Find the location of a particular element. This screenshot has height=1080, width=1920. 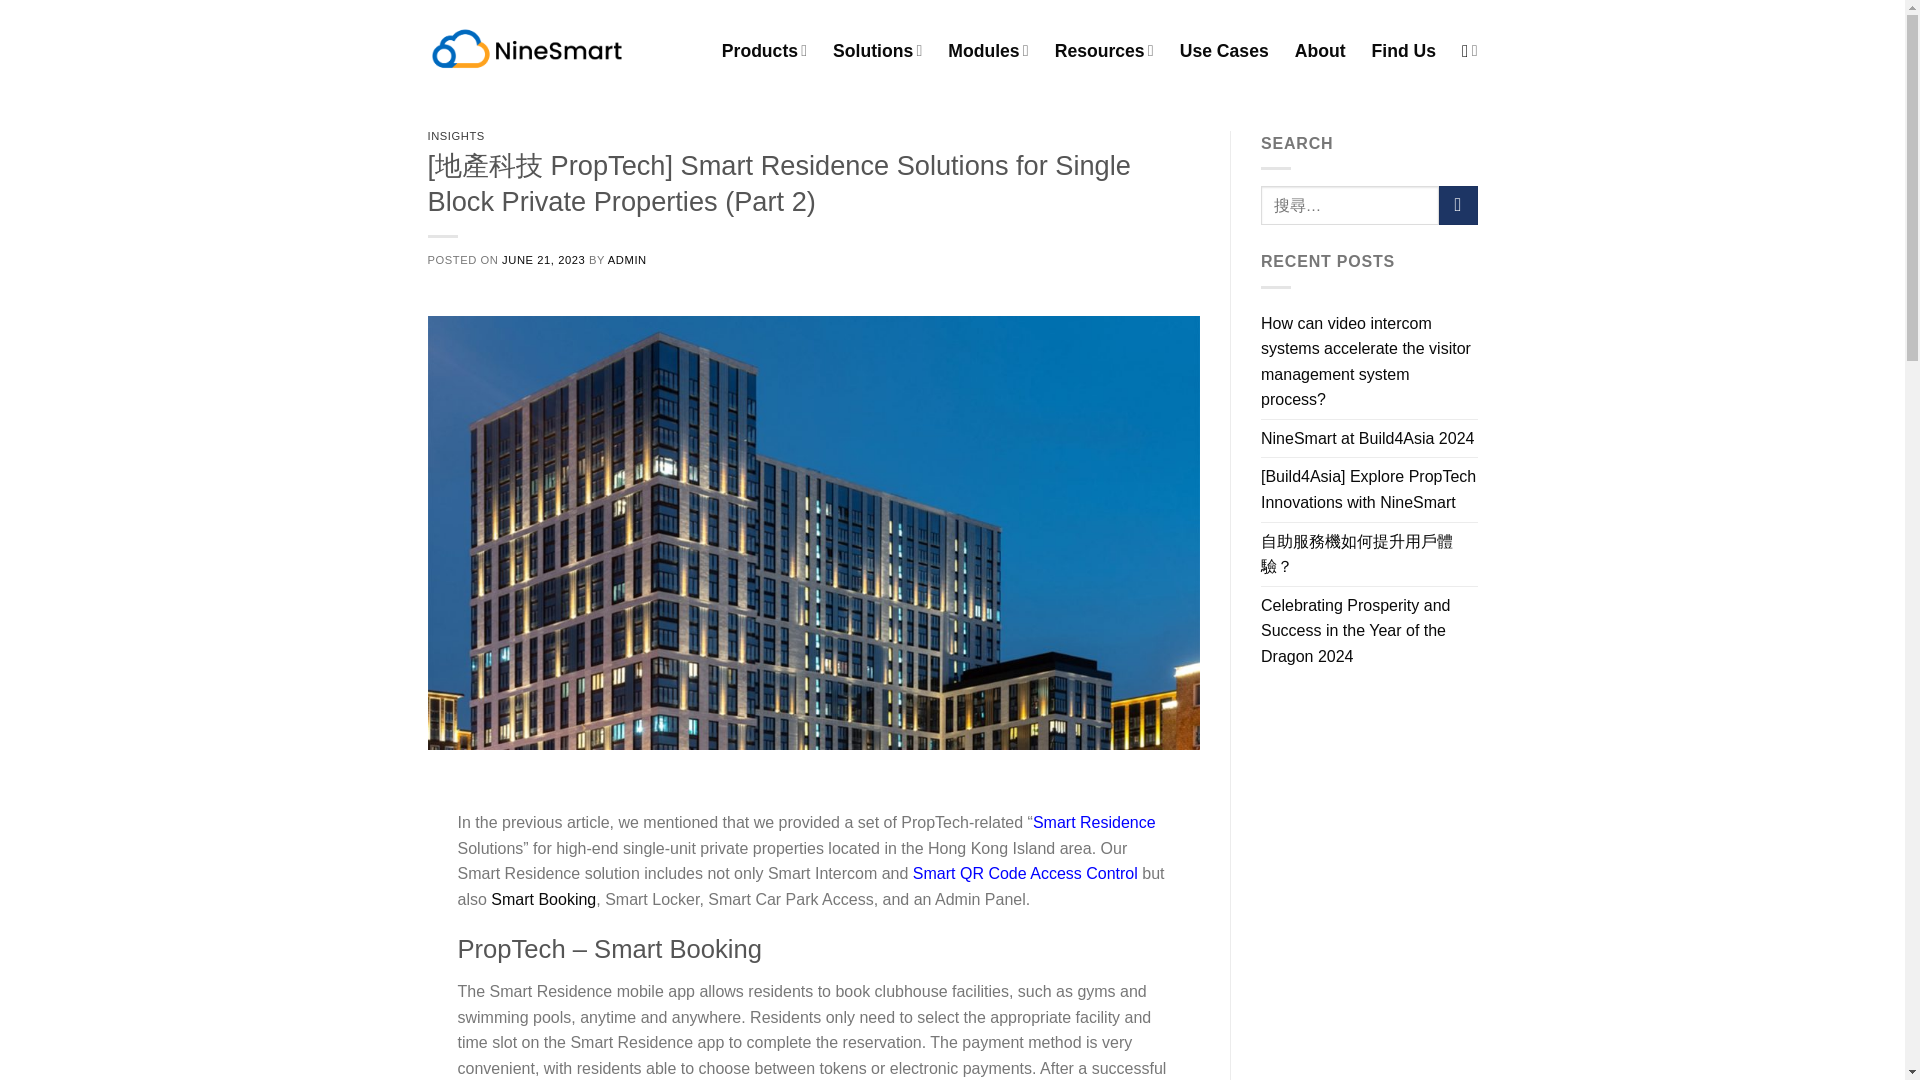

About is located at coordinates (1320, 50).